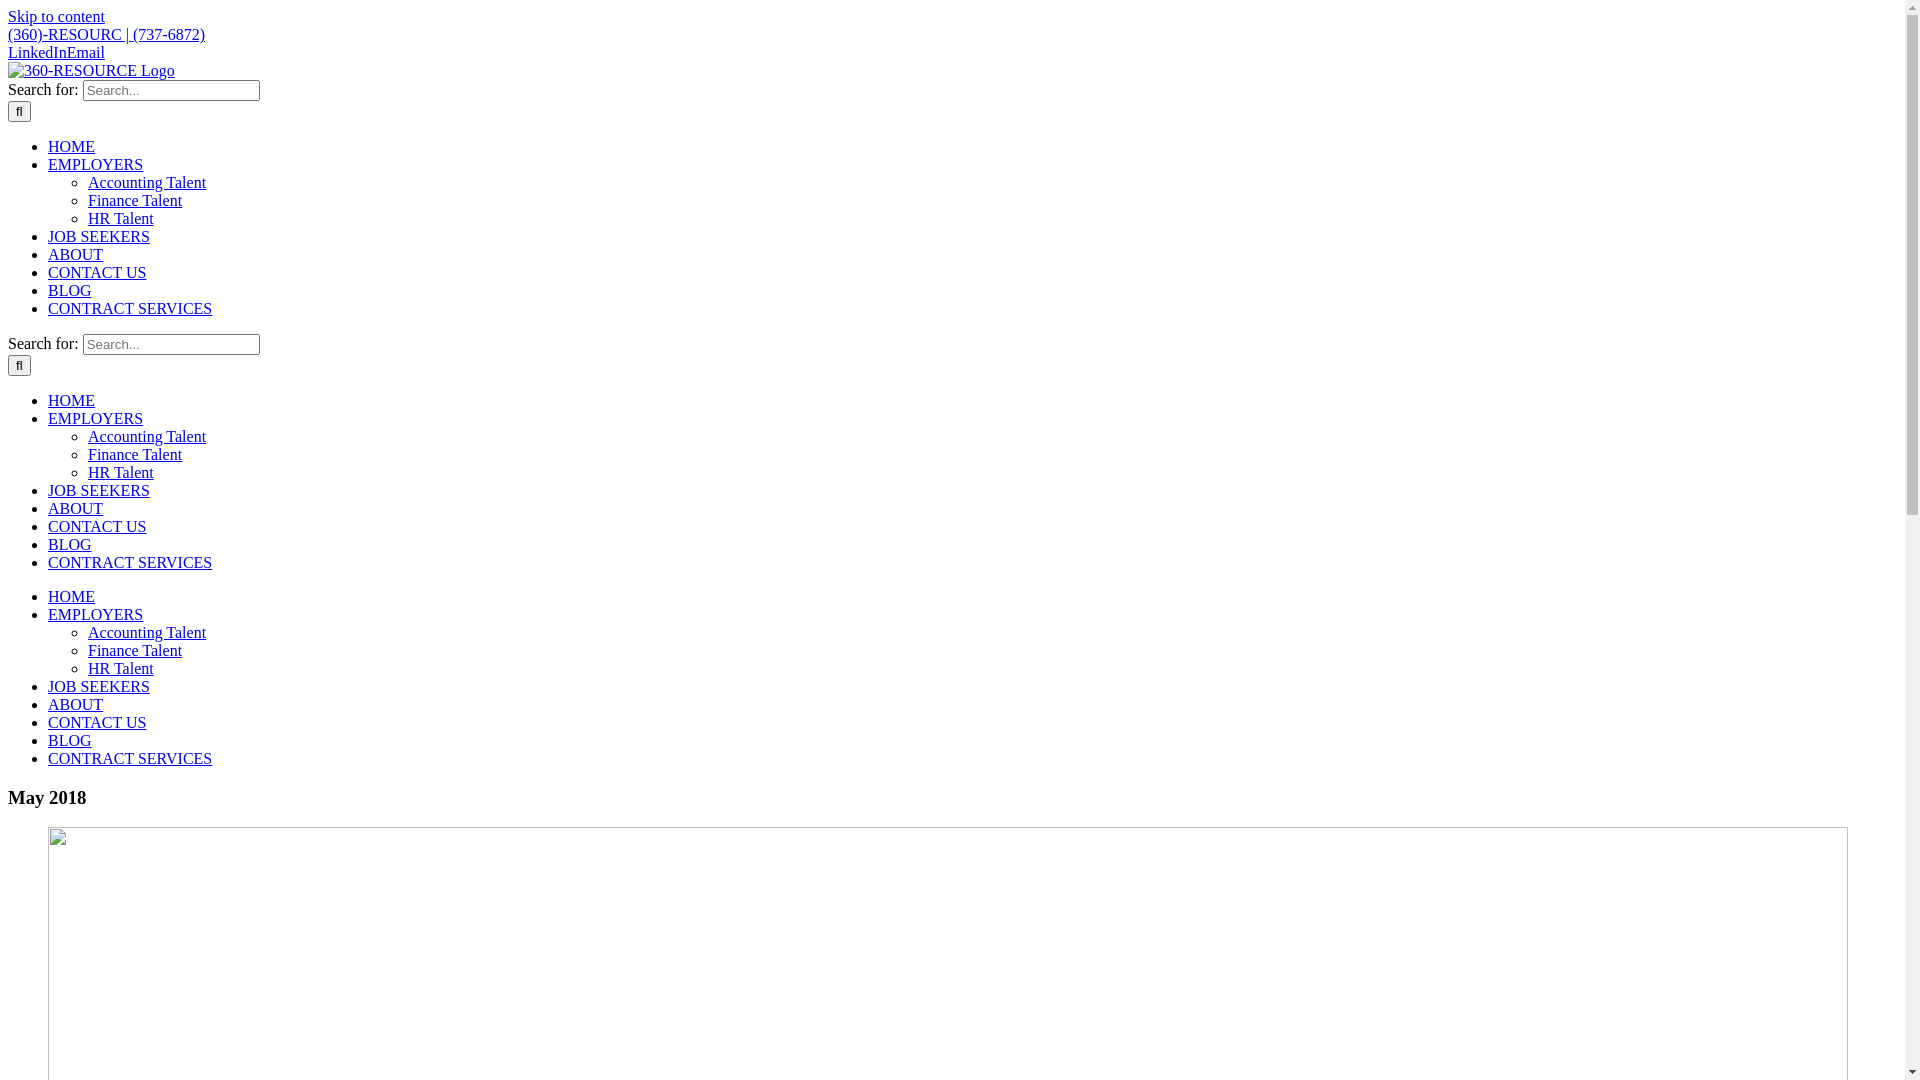  I want to click on CONTACT US, so click(97, 722).